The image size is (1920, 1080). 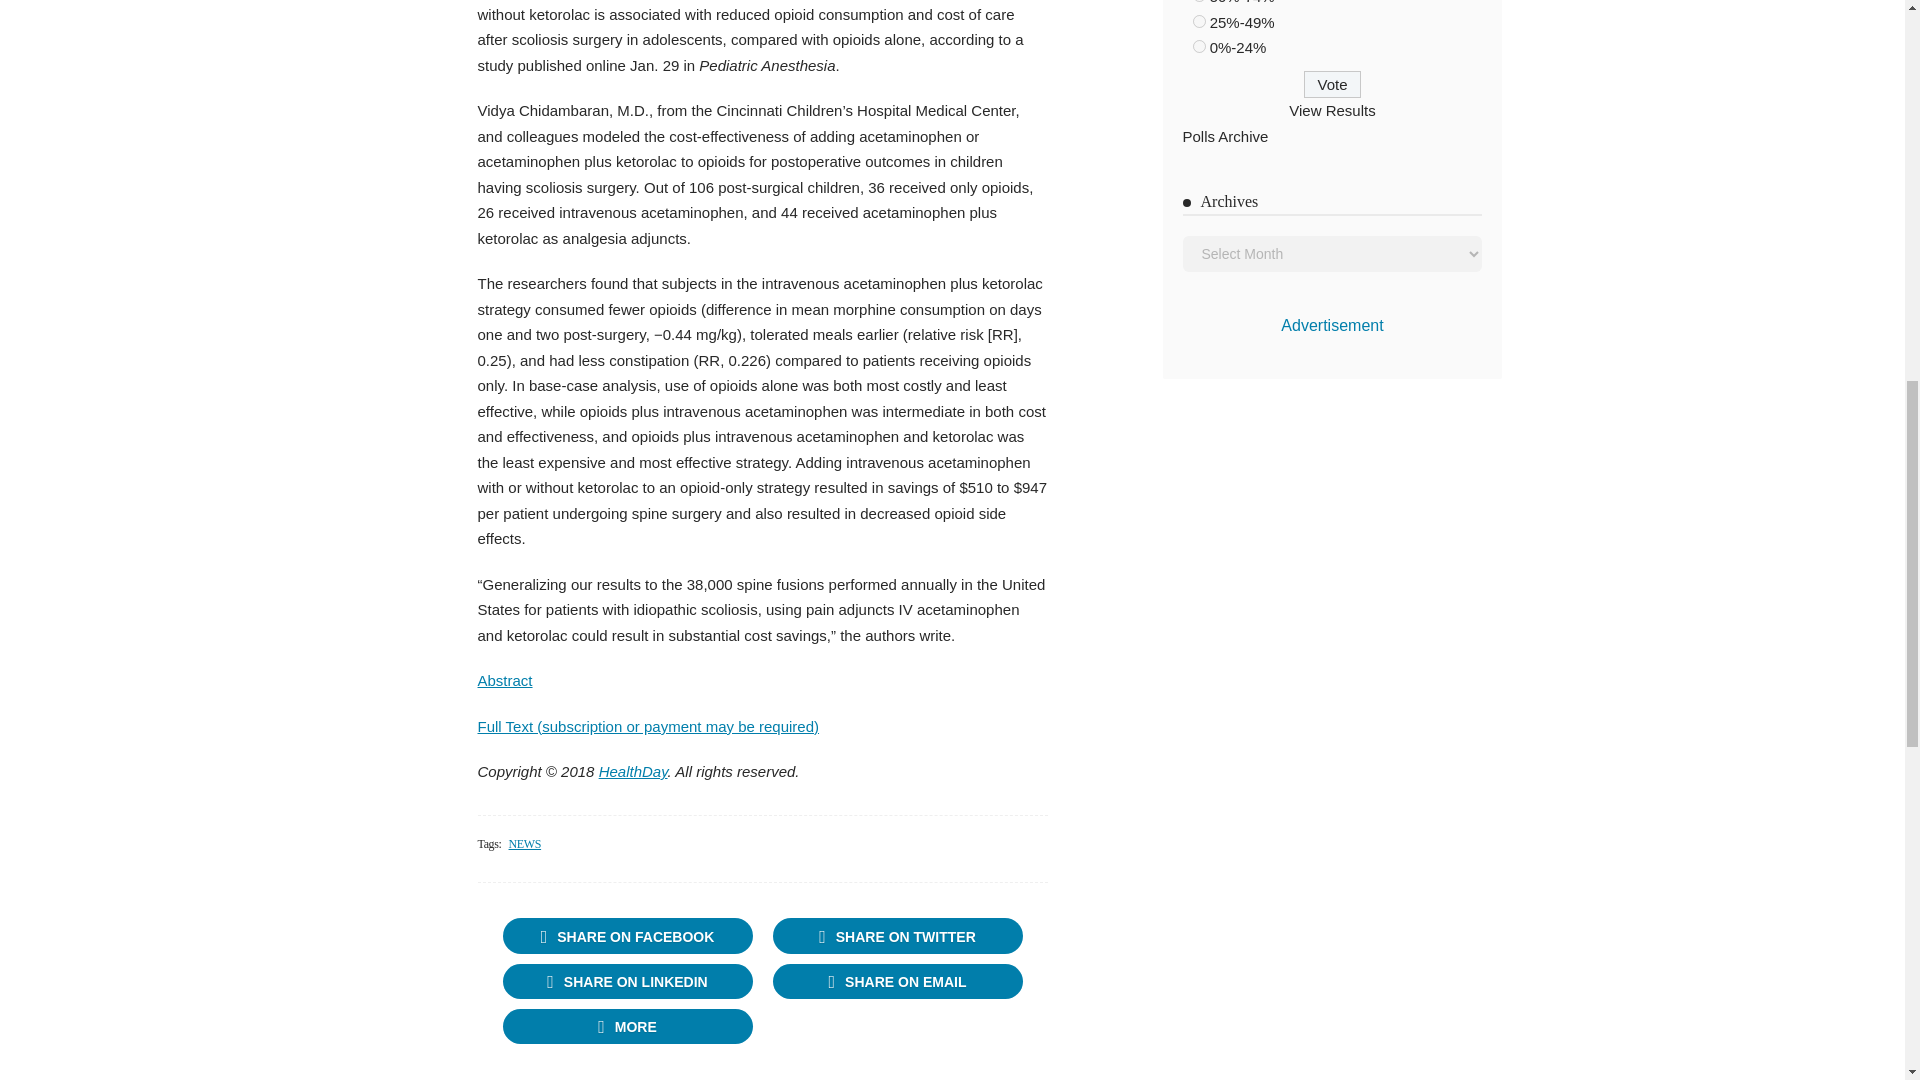 What do you see at coordinates (1332, 85) in the screenshot?
I see `   Vote   ` at bounding box center [1332, 85].